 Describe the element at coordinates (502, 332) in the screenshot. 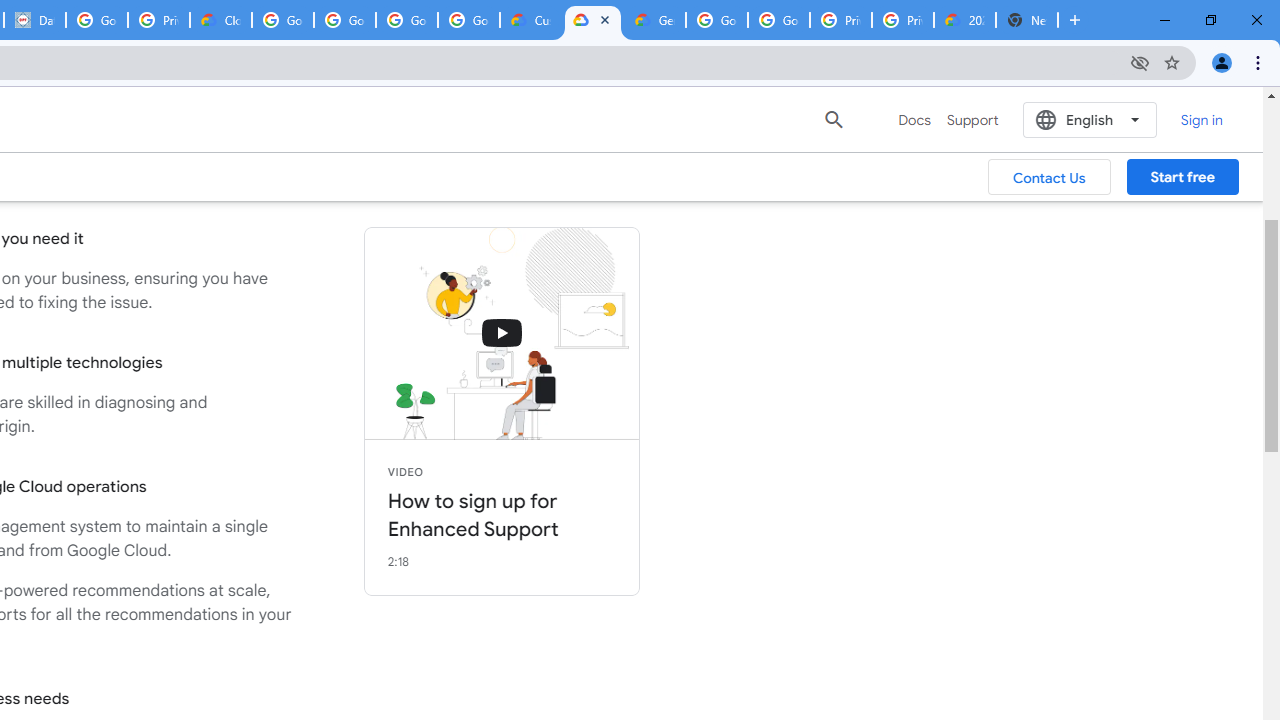

I see `connecting with support` at that location.